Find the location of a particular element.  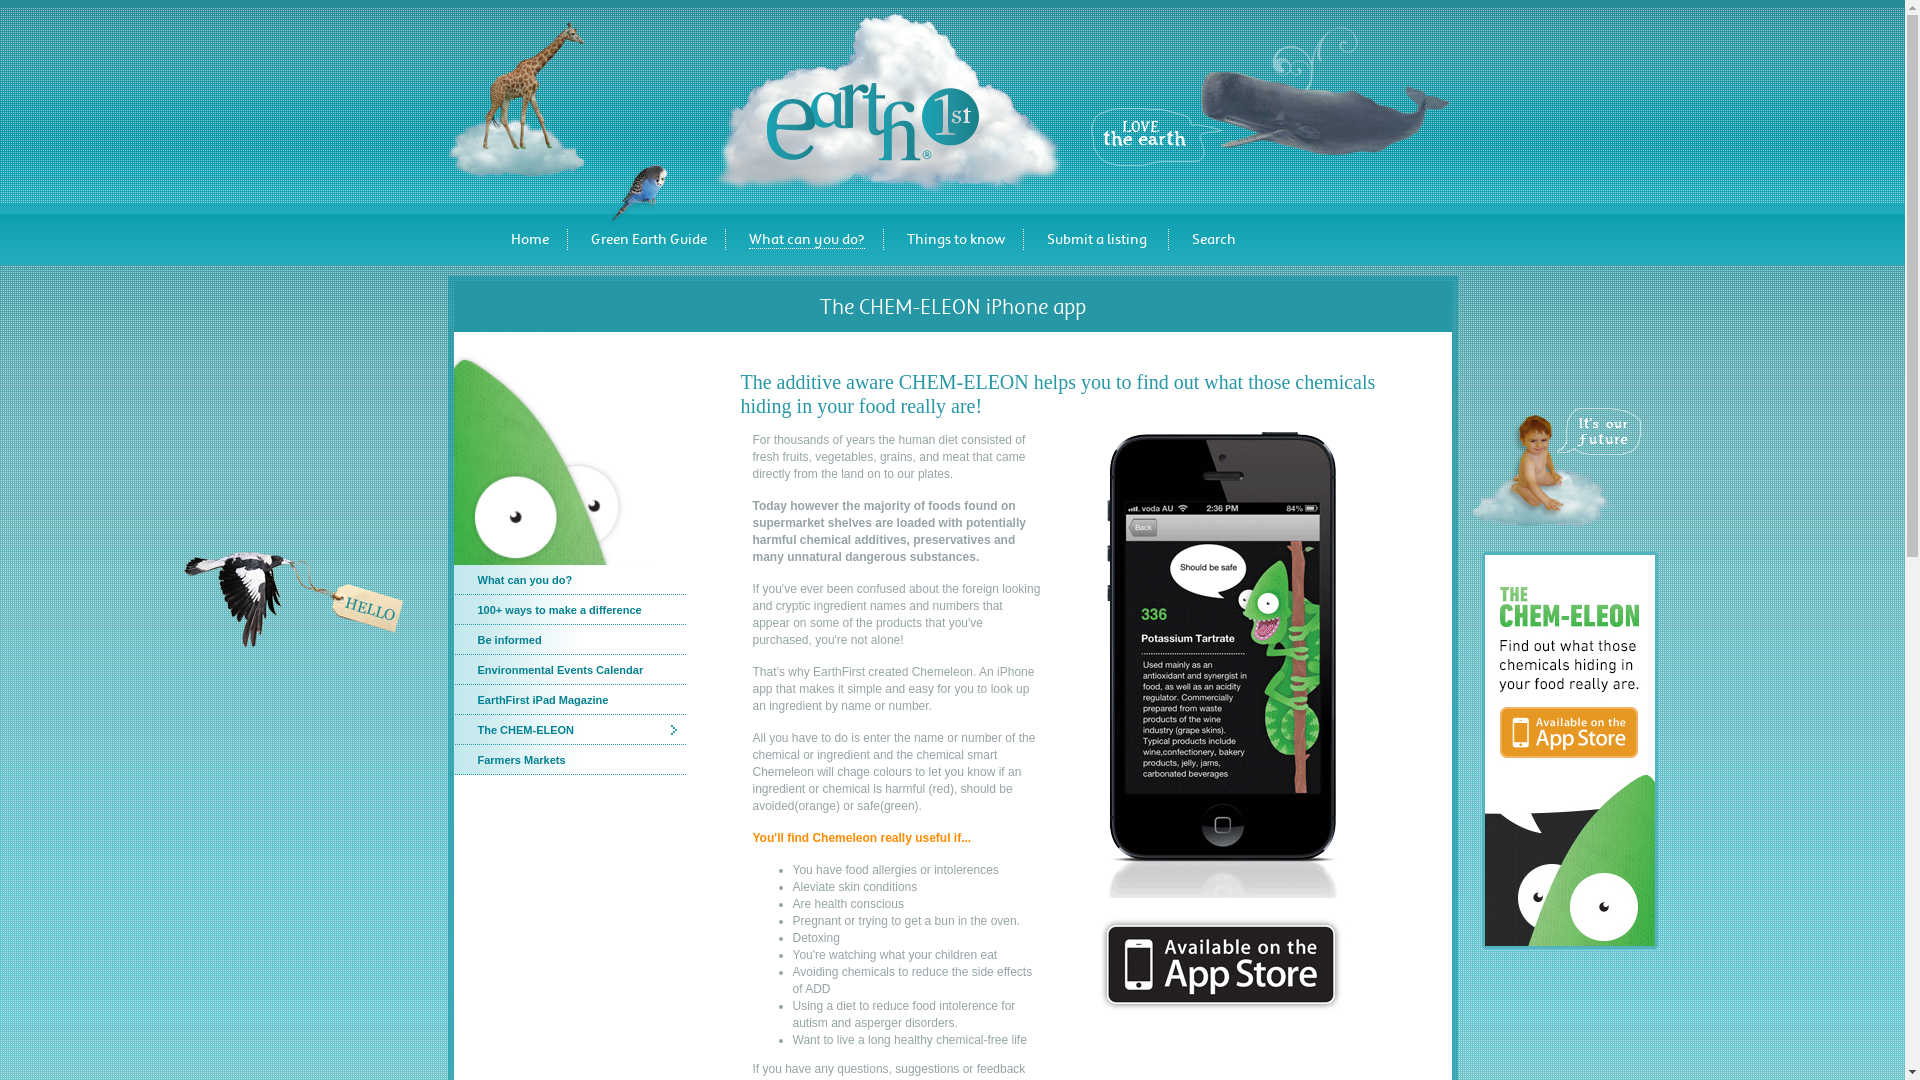

earth first is located at coordinates (872, 122).